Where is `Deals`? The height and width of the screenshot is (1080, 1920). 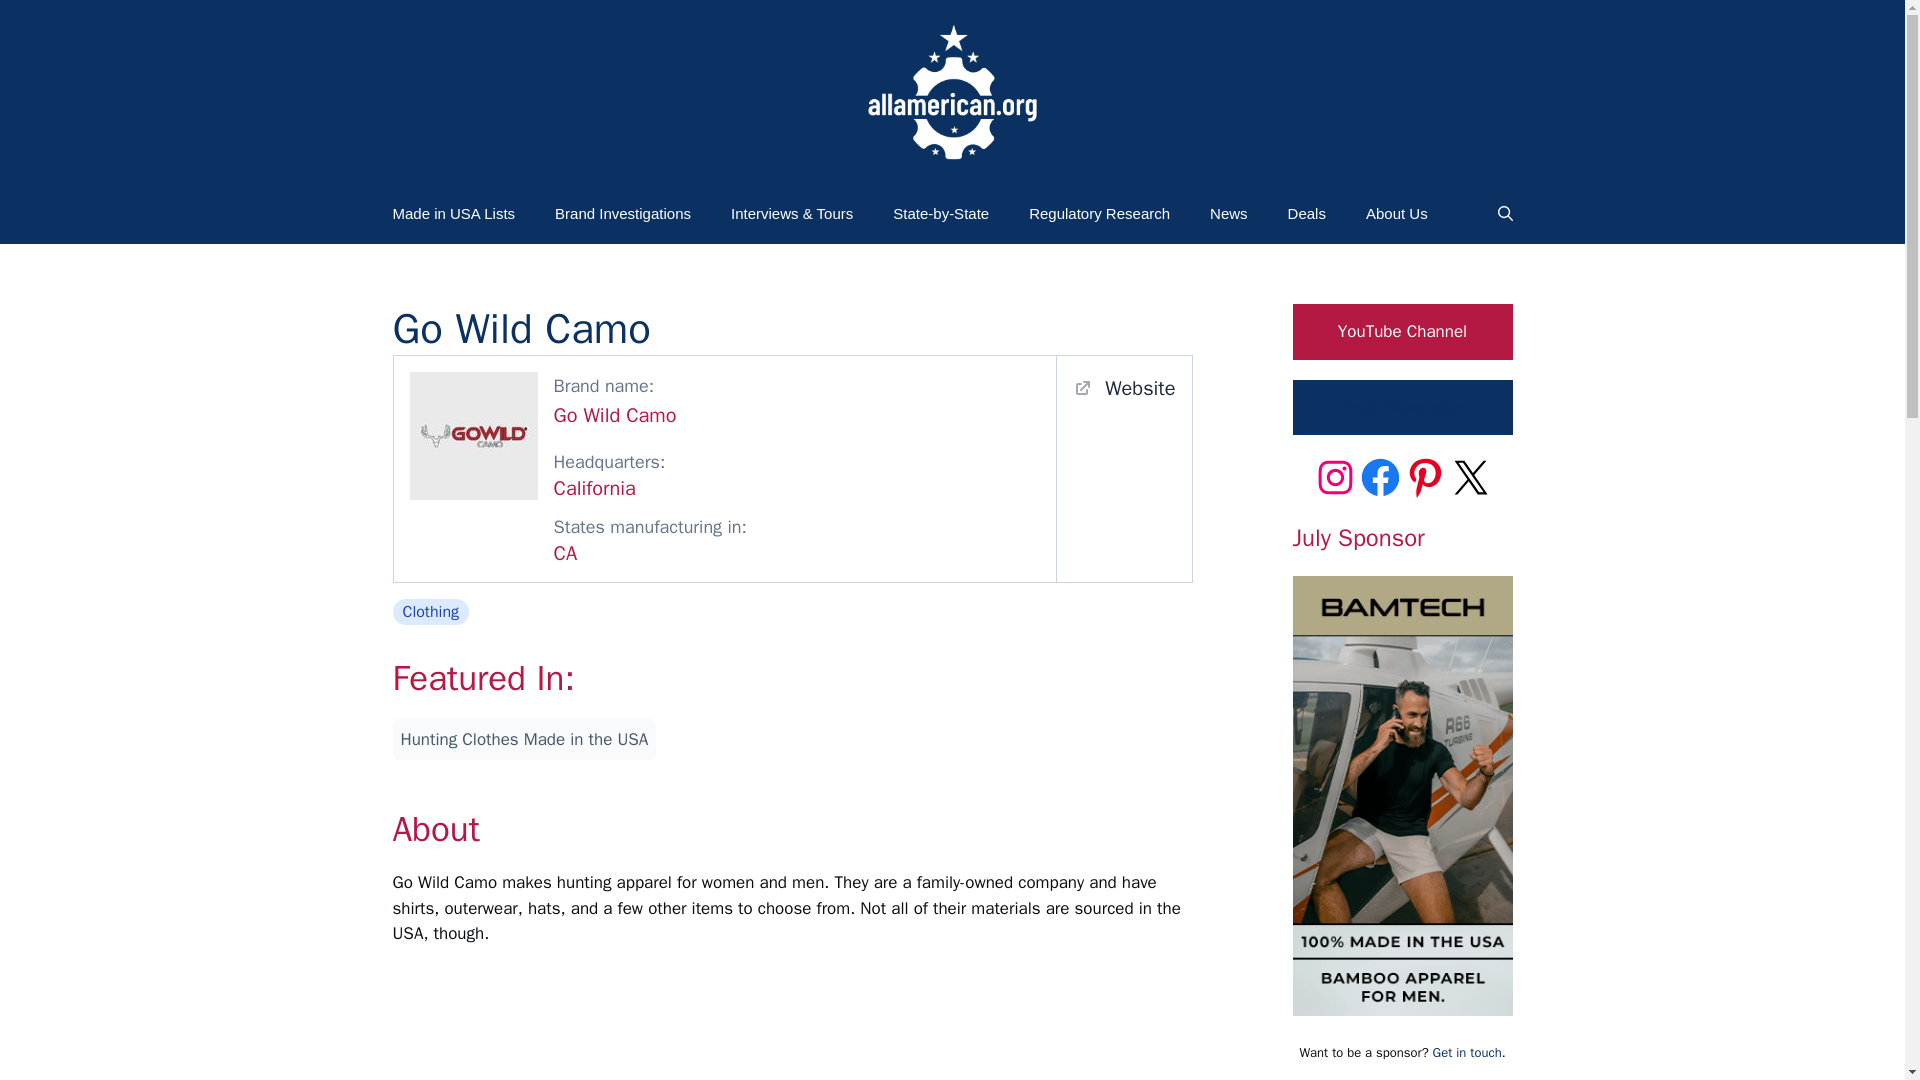 Deals is located at coordinates (1306, 214).